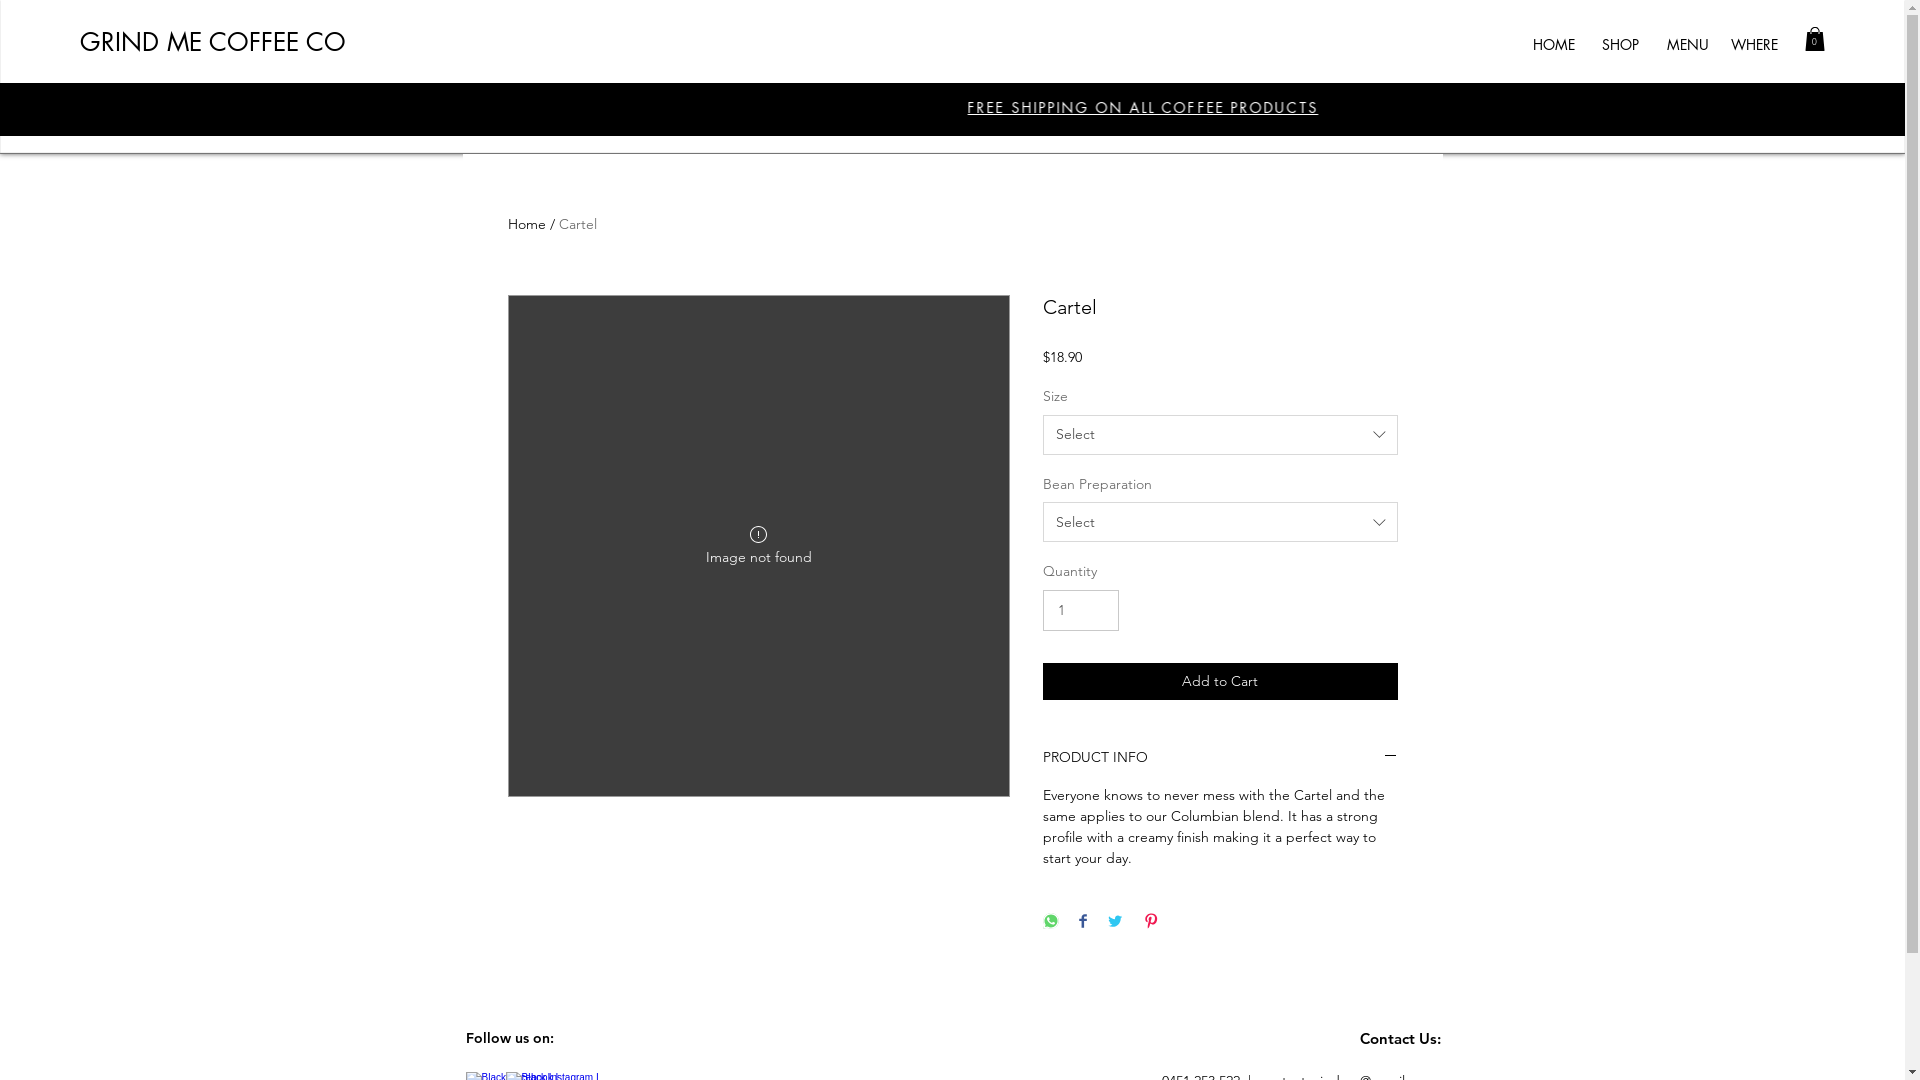  I want to click on MENU, so click(1688, 45).